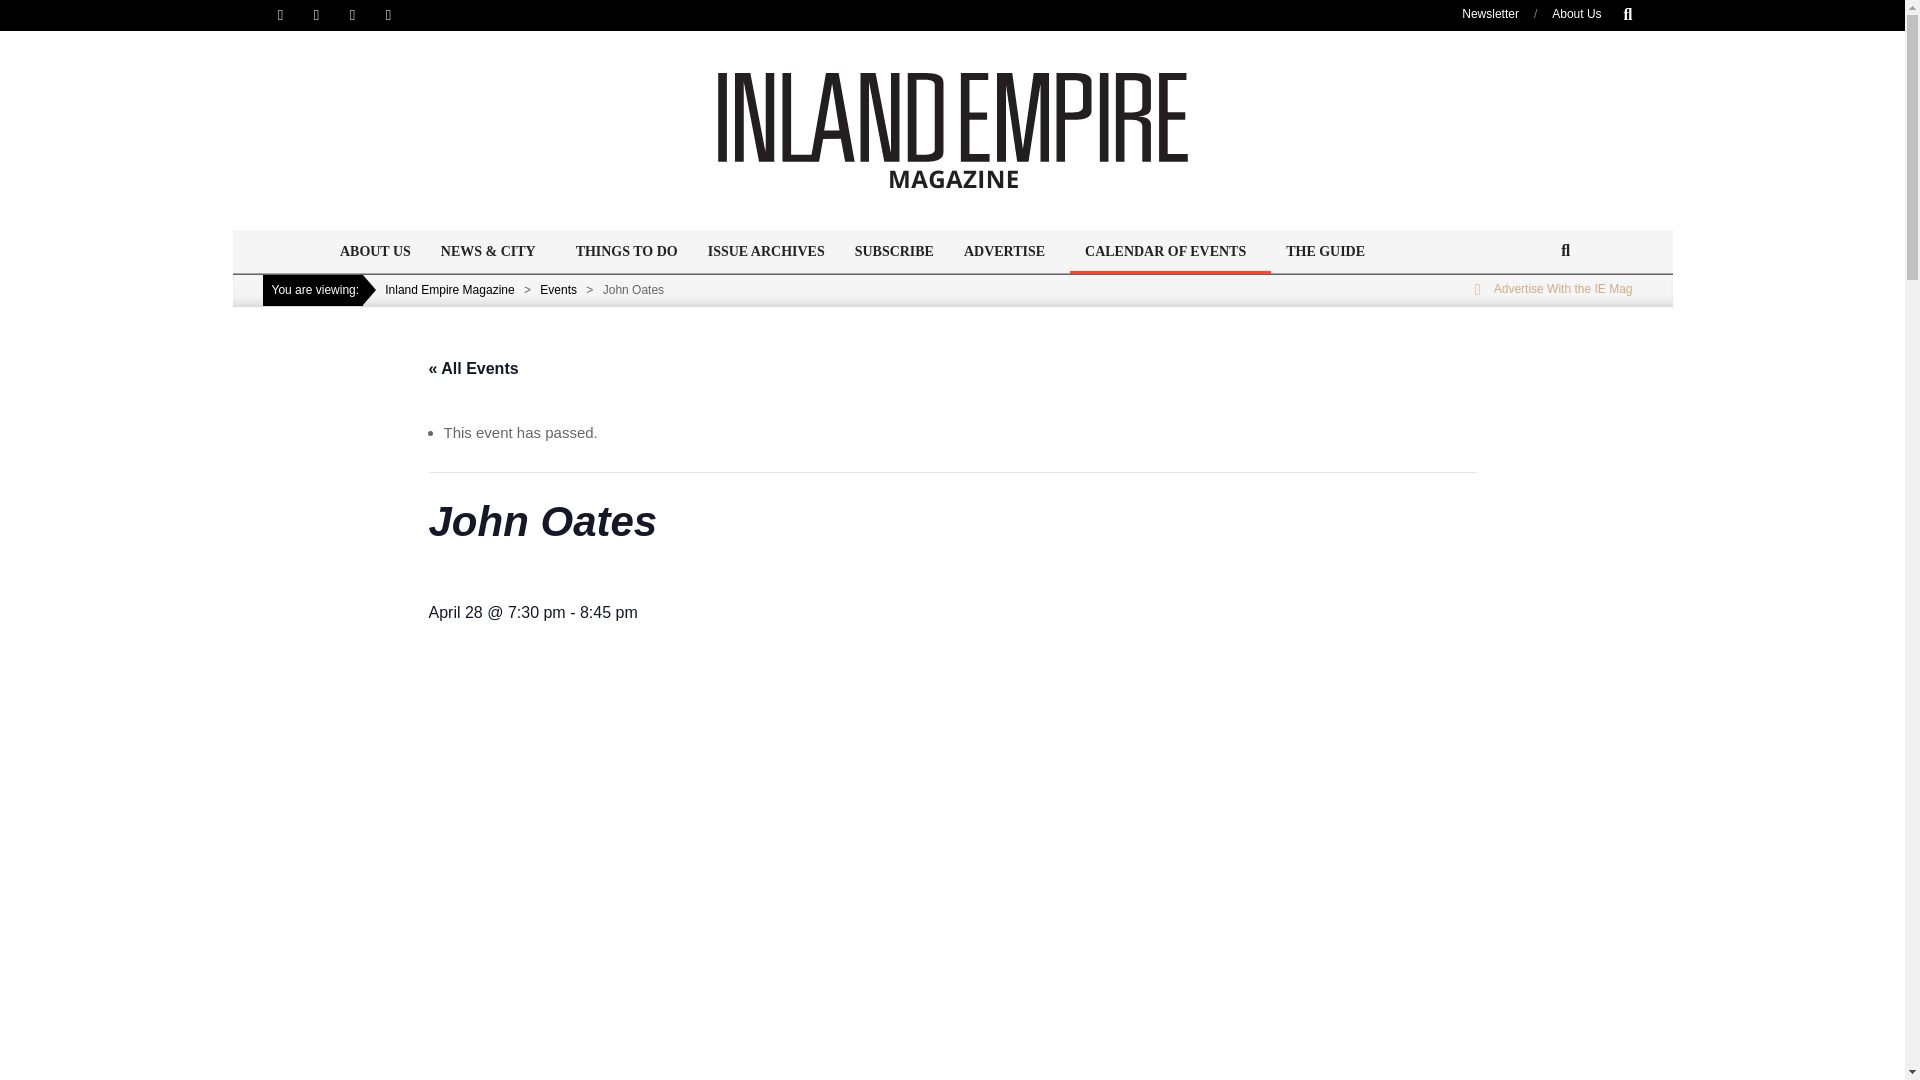 The width and height of the screenshot is (1920, 1080). I want to click on Inland Empire Magazine, so click(450, 290).